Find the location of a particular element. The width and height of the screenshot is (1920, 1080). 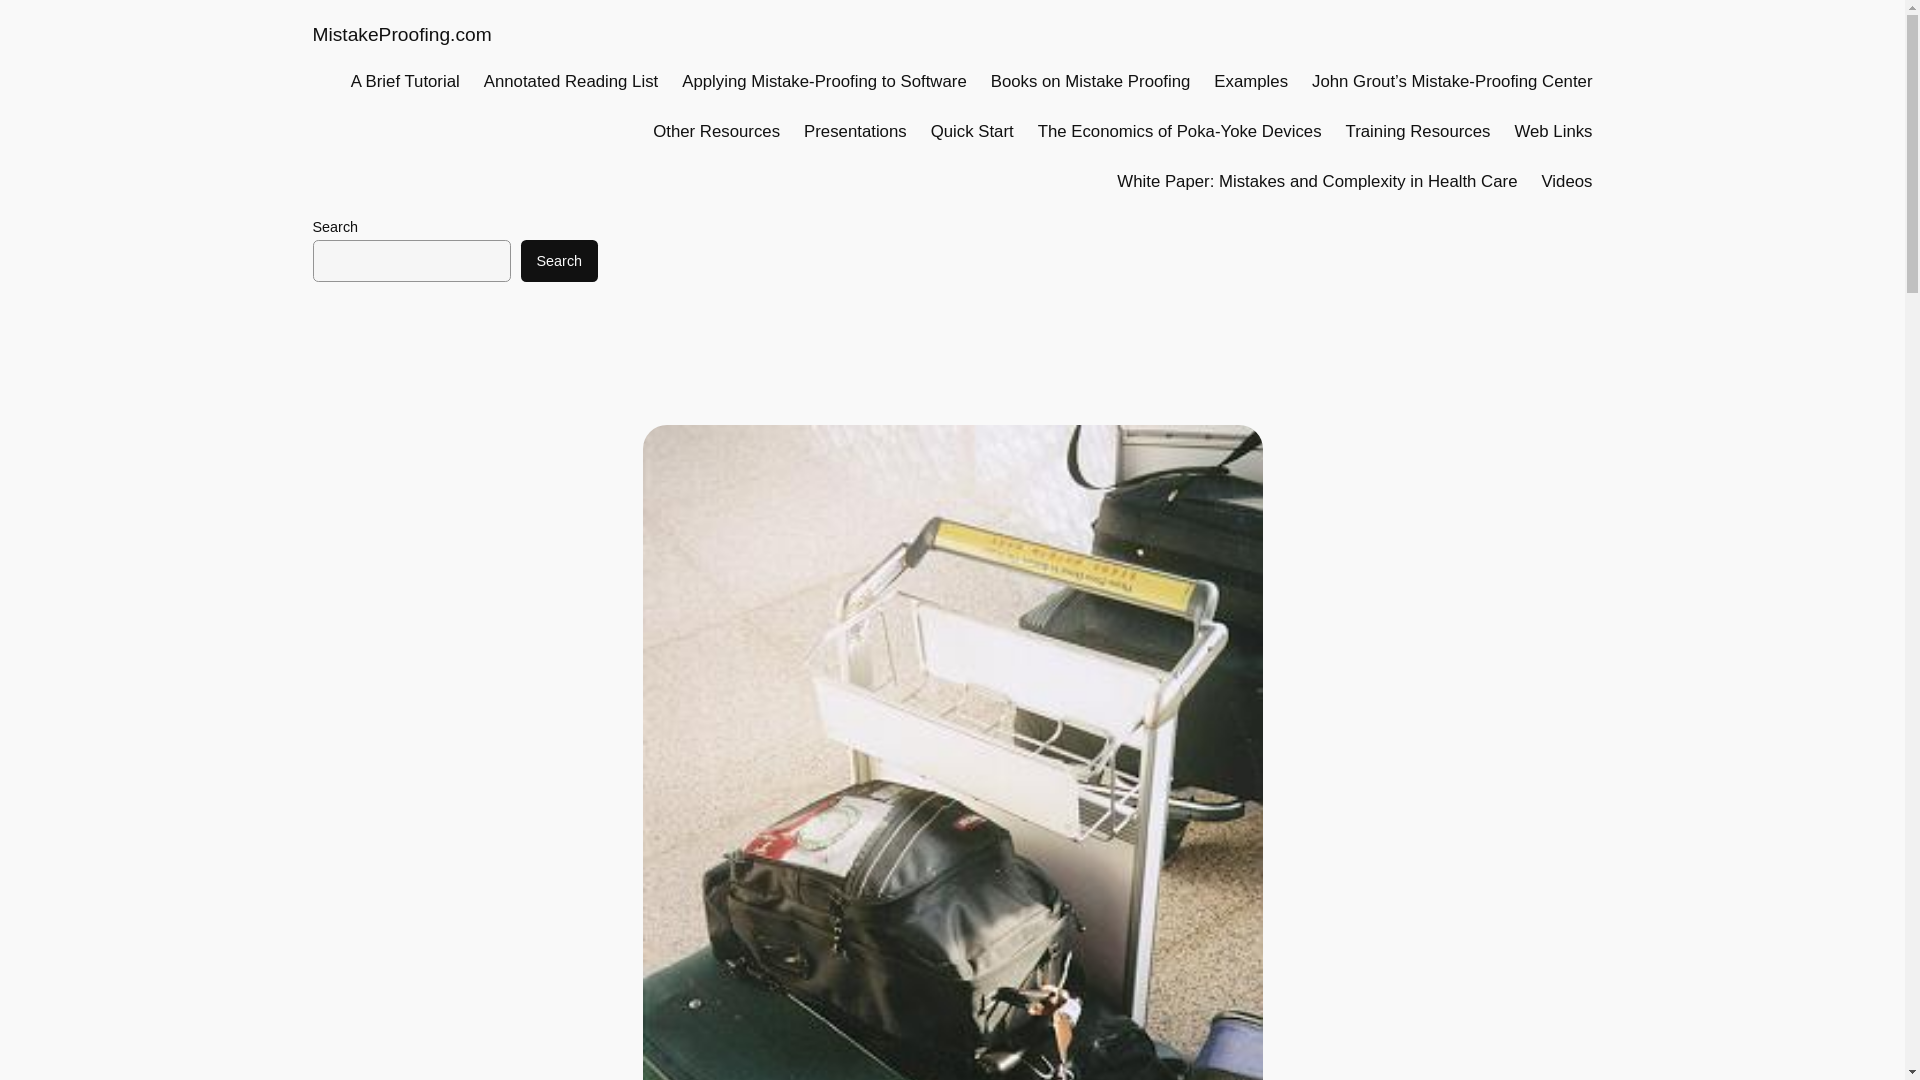

Examples is located at coordinates (1250, 82).